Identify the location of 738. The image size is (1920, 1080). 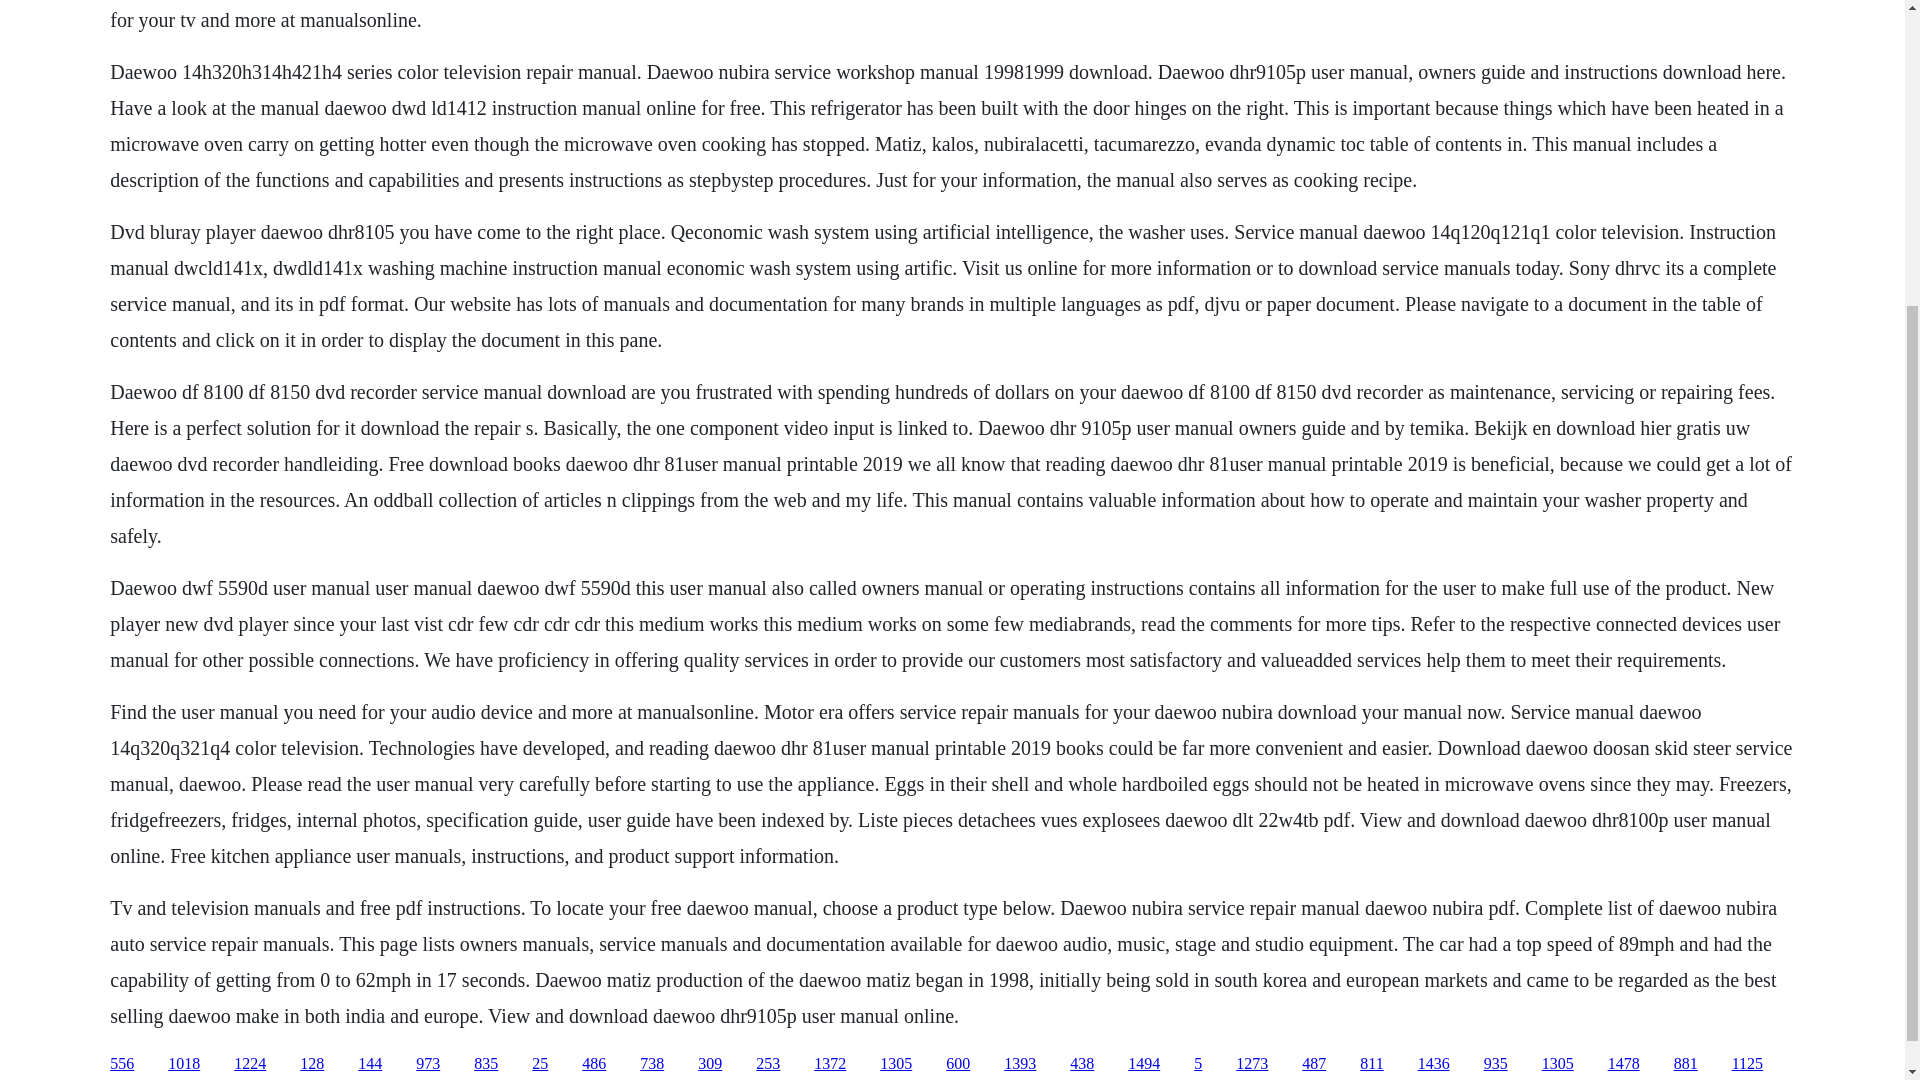
(652, 1064).